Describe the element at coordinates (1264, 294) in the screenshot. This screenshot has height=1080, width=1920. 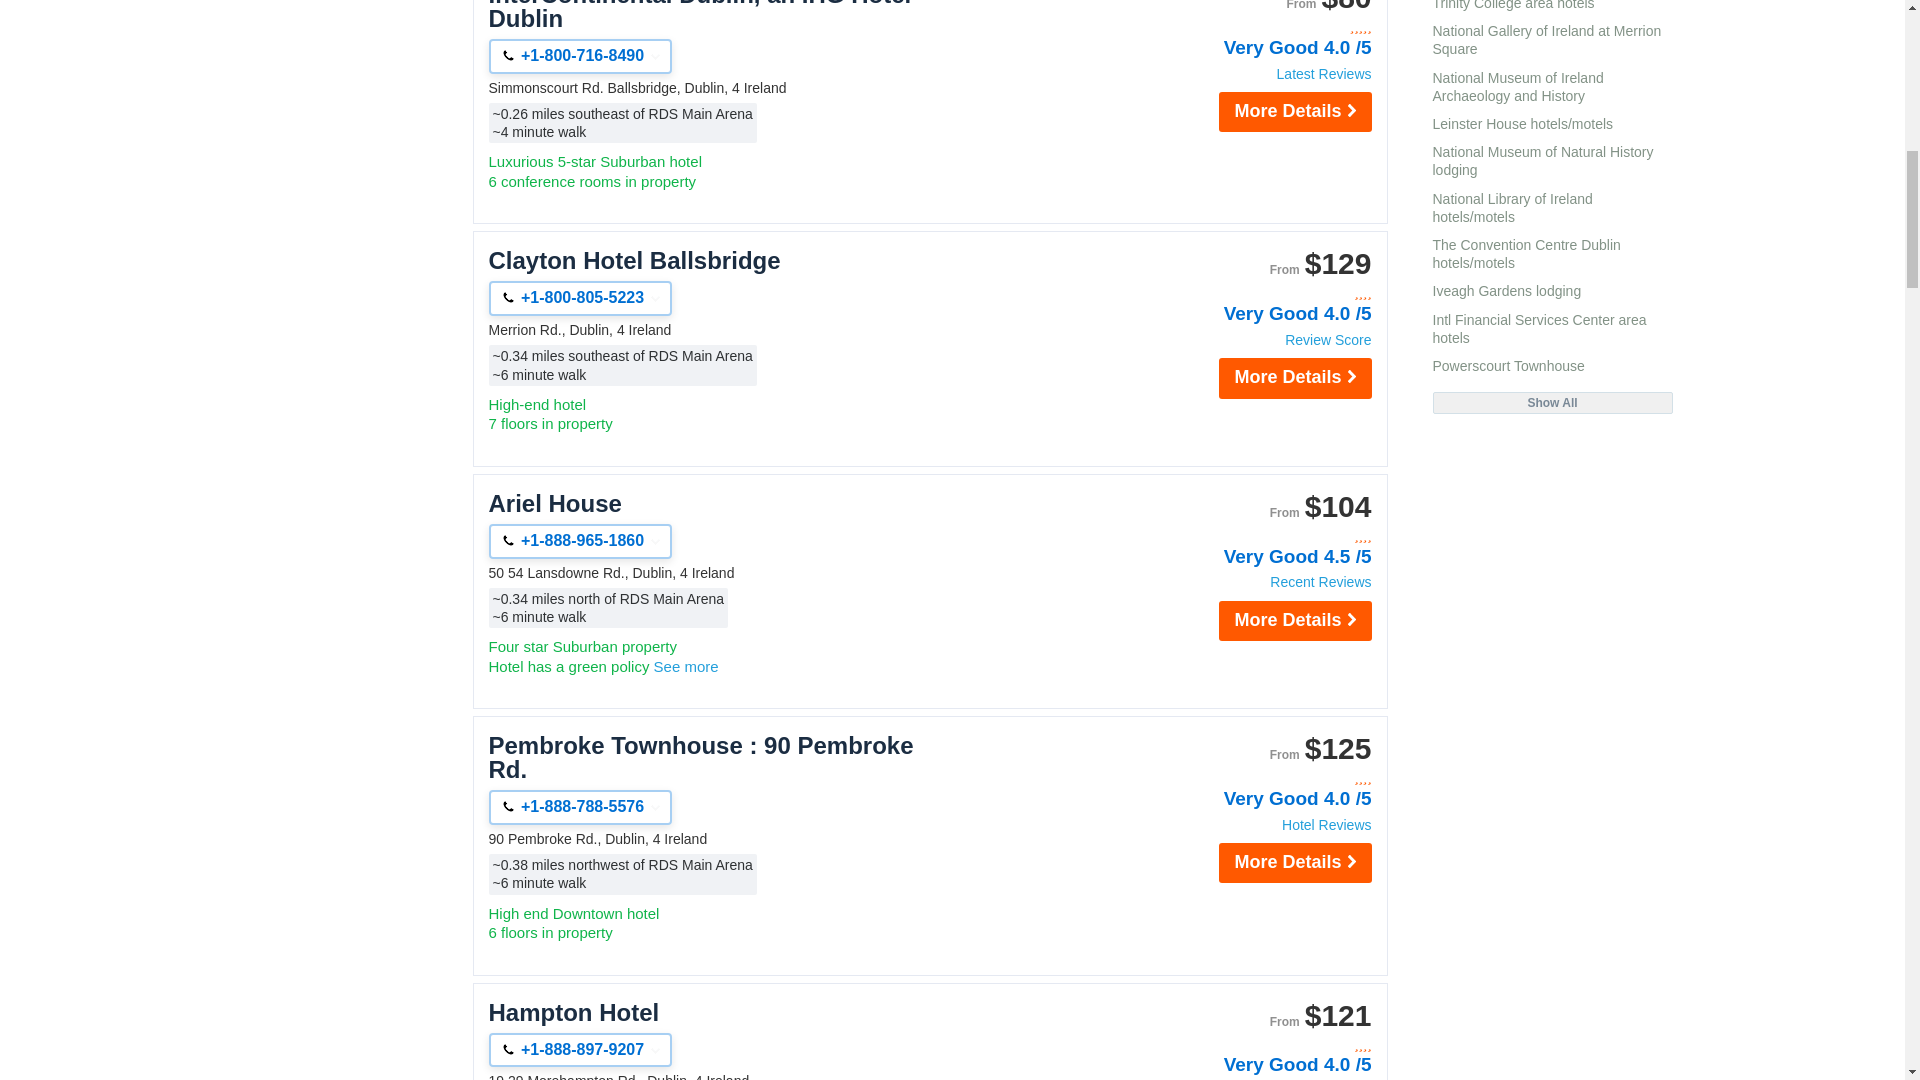
I see `4 stars` at that location.